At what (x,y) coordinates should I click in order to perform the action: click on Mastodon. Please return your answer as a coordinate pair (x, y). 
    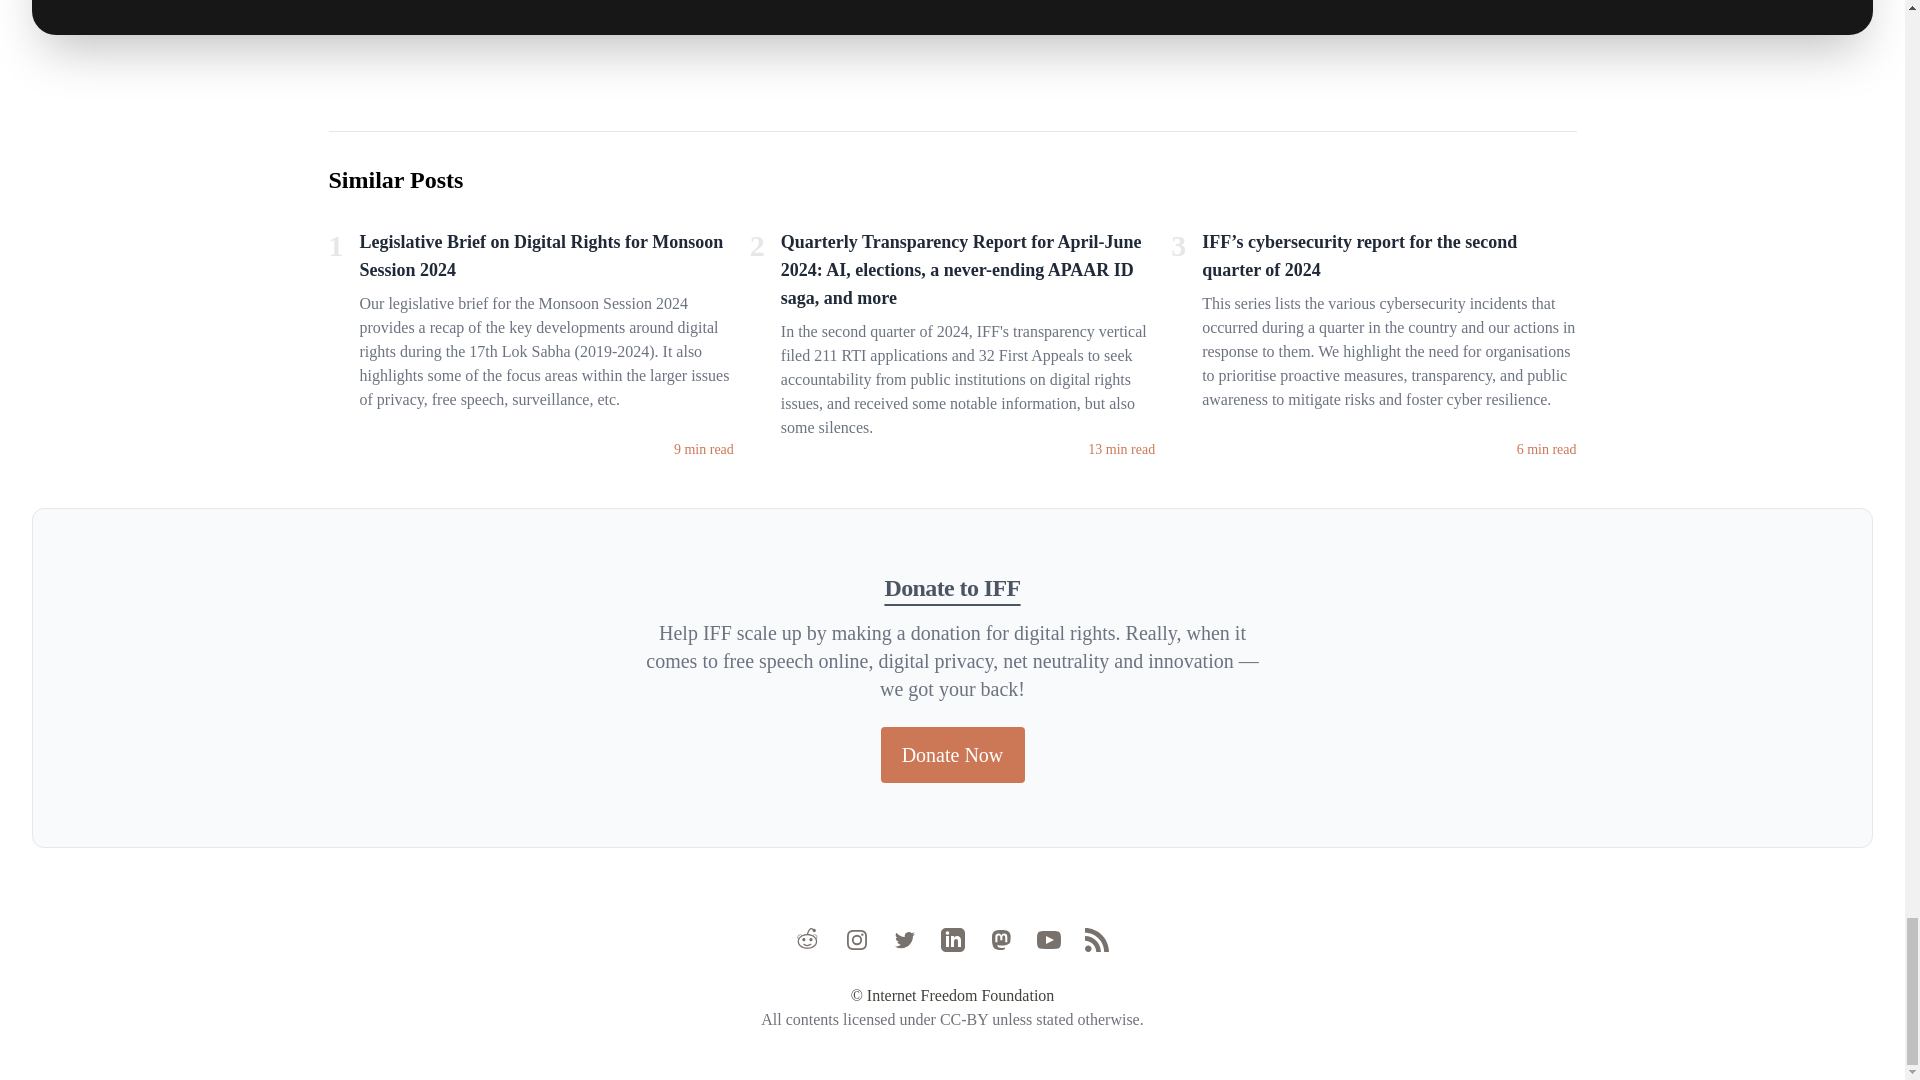
    Looking at the image, I should click on (1000, 939).